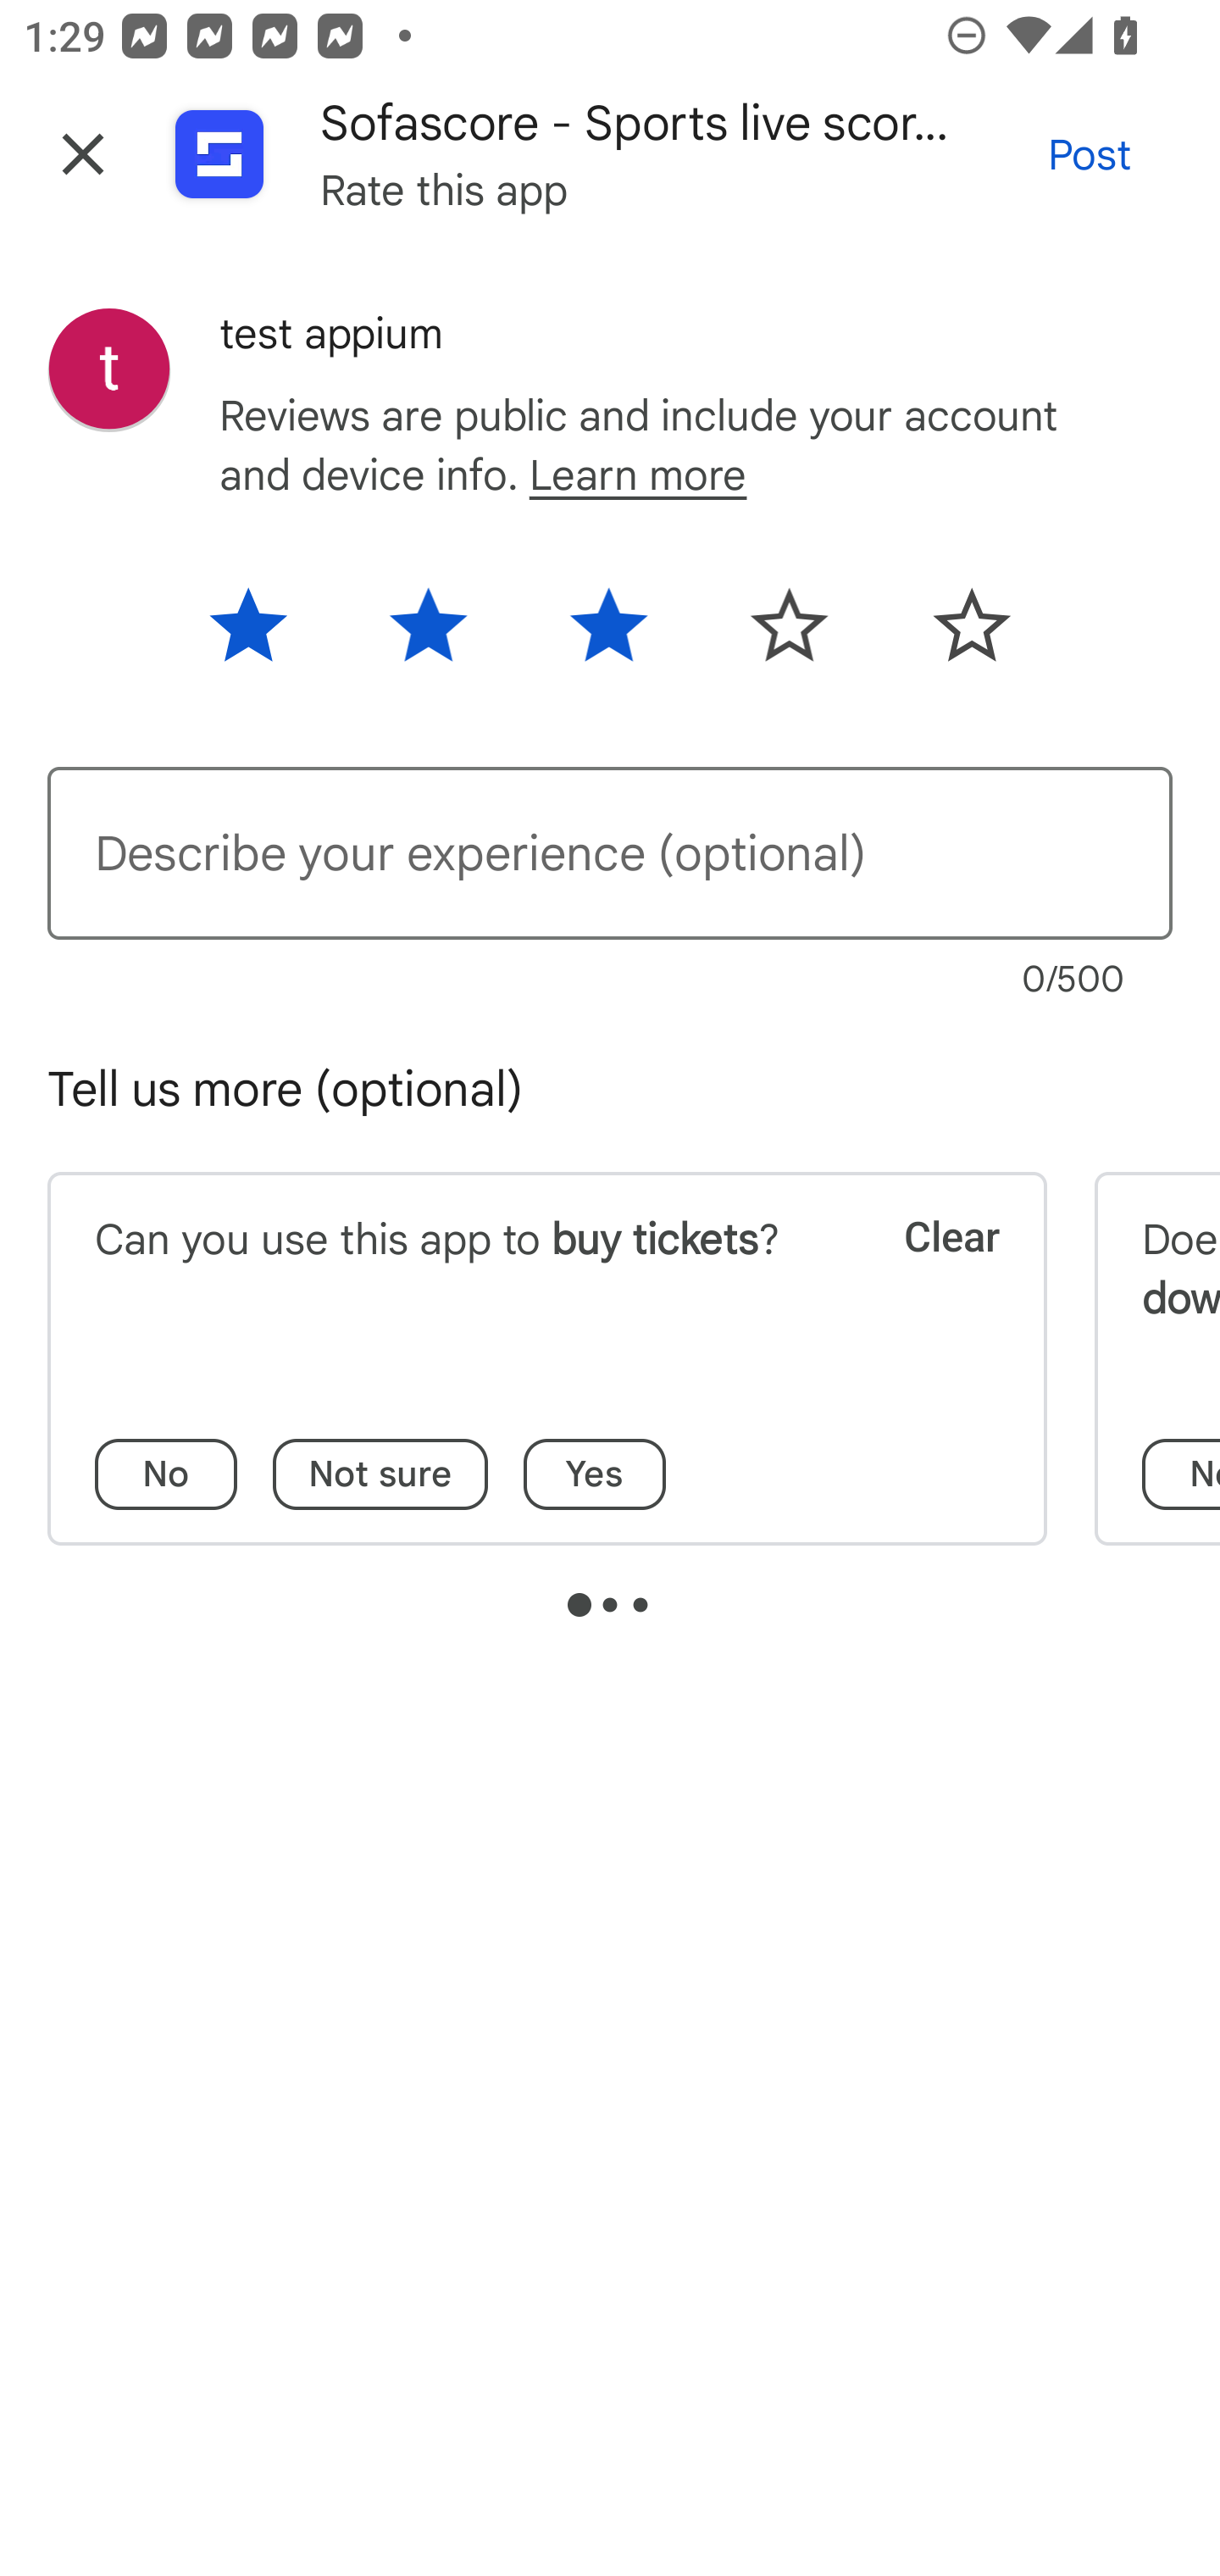 The height and width of the screenshot is (2576, 1220). I want to click on Yes, so click(595, 1474).